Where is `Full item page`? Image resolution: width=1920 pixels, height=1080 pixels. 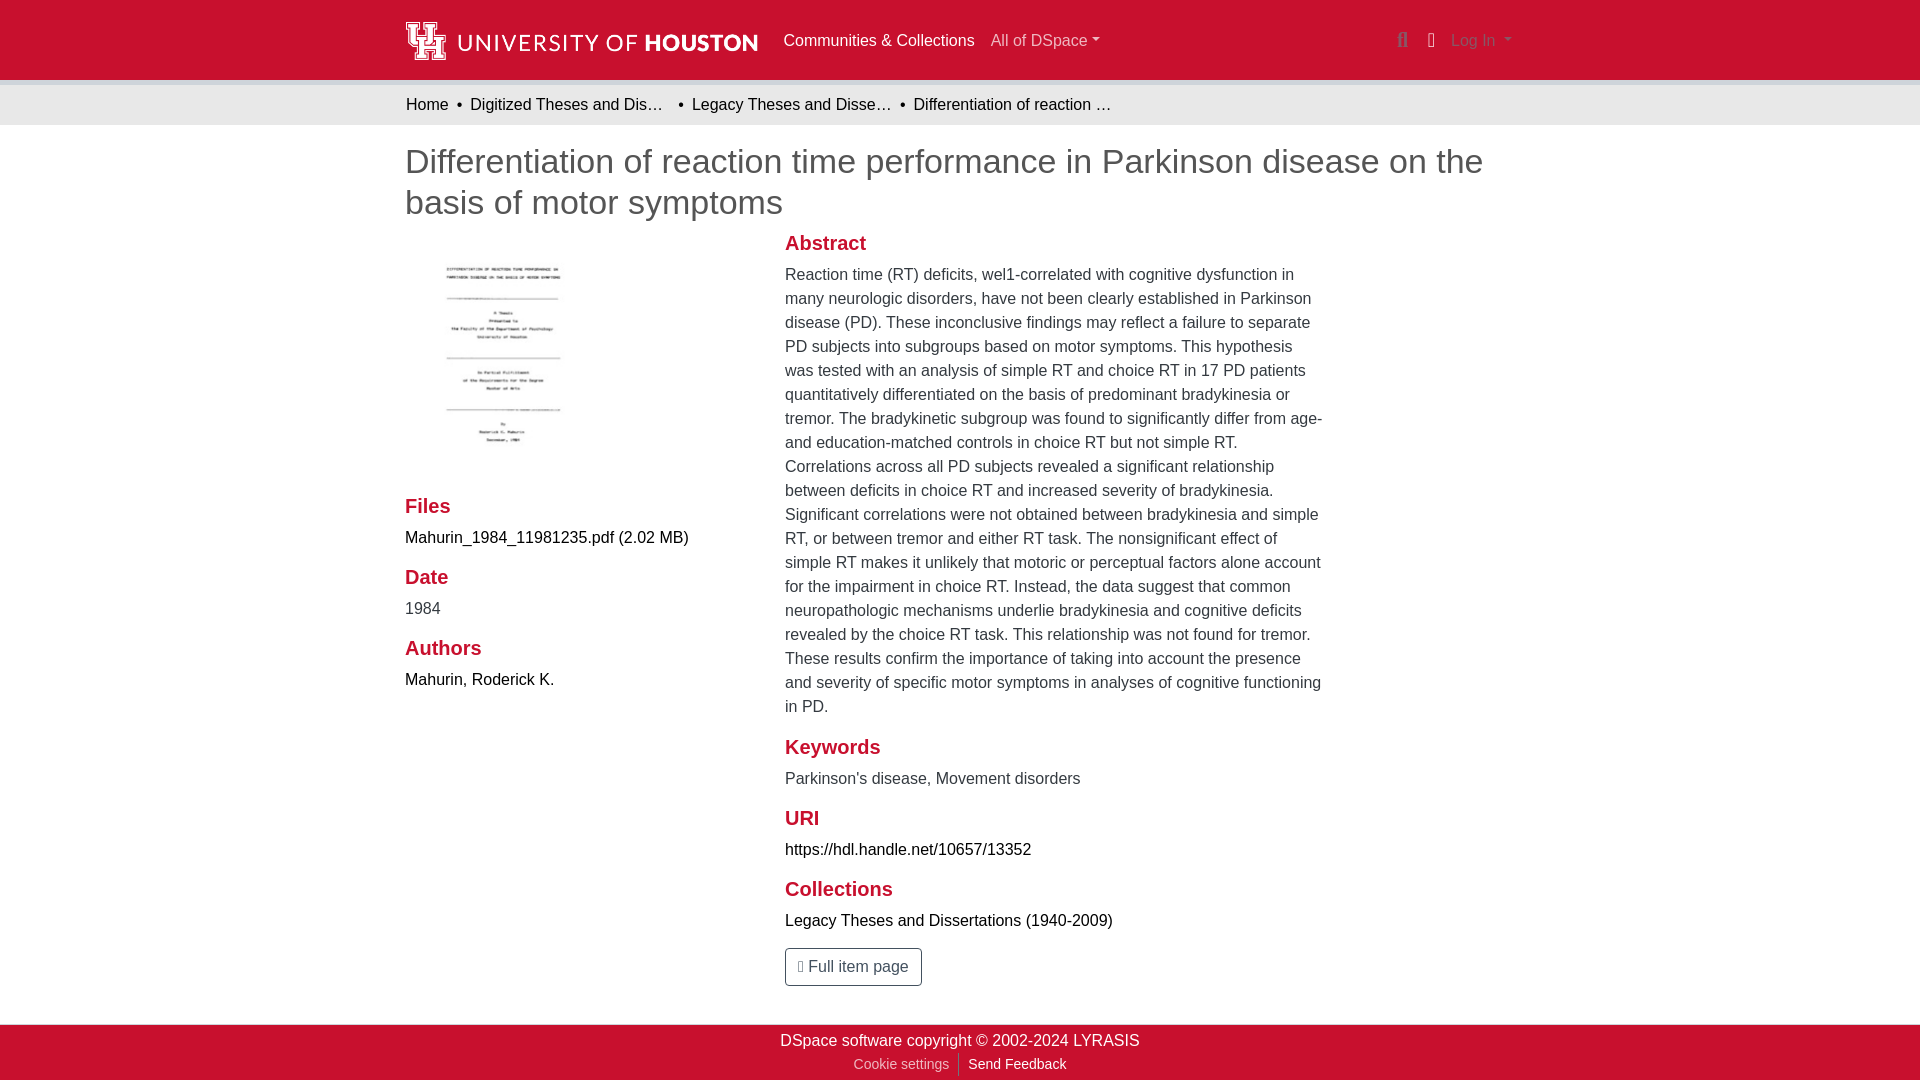 Full item page is located at coordinates (853, 967).